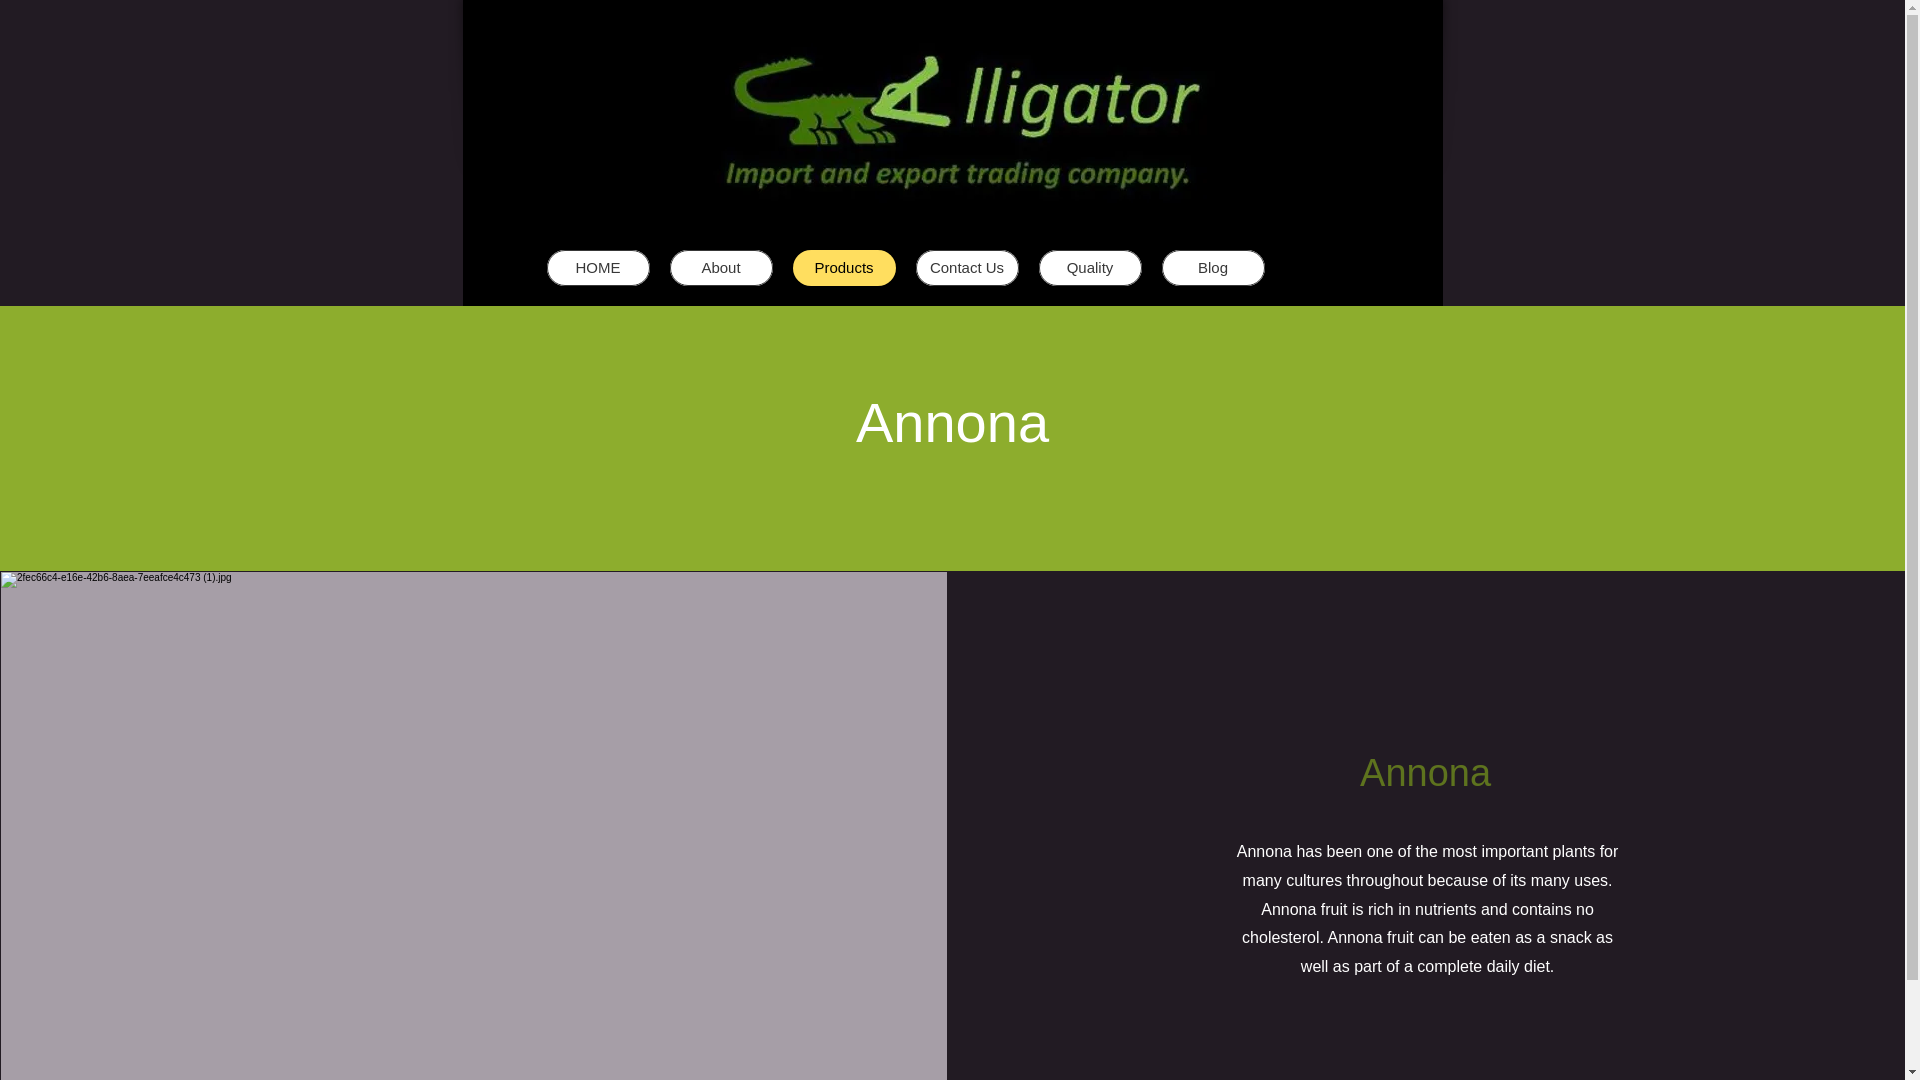 The height and width of the screenshot is (1080, 1920). What do you see at coordinates (1089, 268) in the screenshot?
I see `Quality` at bounding box center [1089, 268].